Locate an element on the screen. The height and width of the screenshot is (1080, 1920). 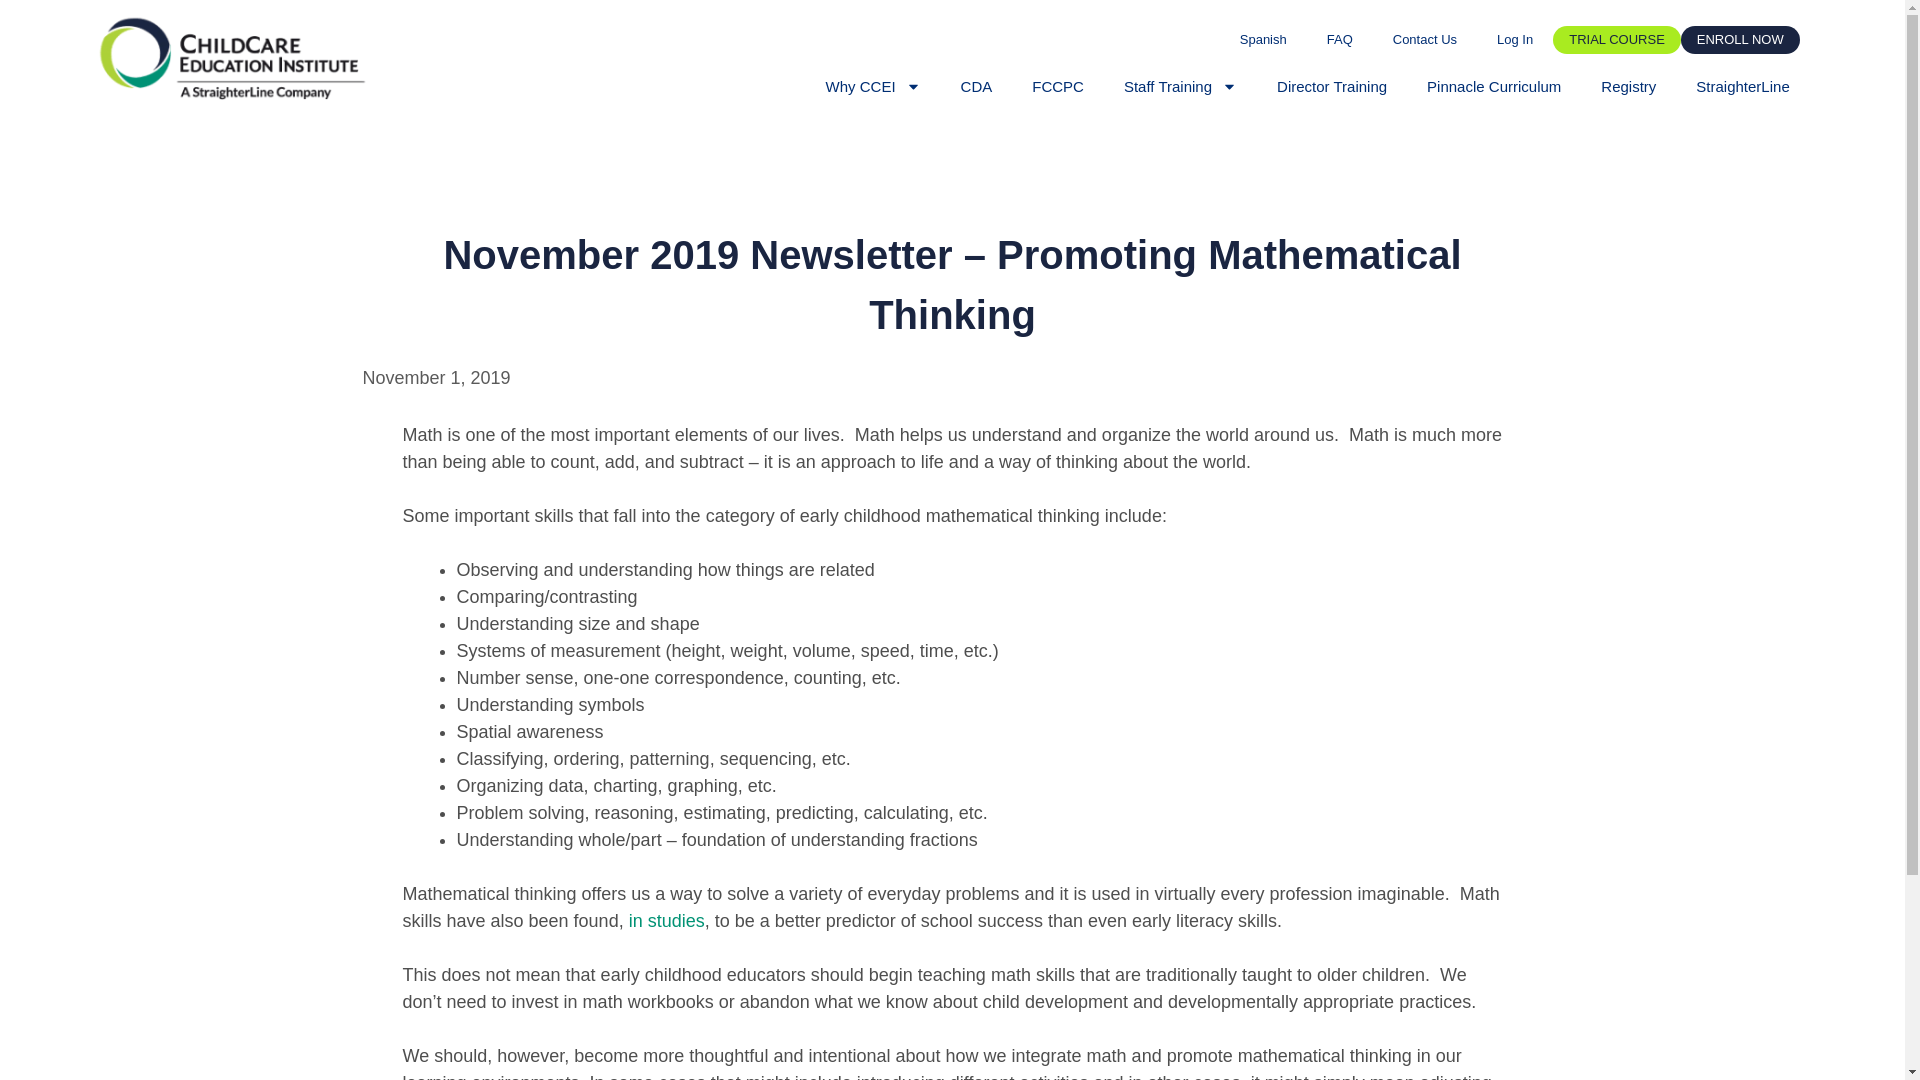
FCCPC is located at coordinates (1058, 86).